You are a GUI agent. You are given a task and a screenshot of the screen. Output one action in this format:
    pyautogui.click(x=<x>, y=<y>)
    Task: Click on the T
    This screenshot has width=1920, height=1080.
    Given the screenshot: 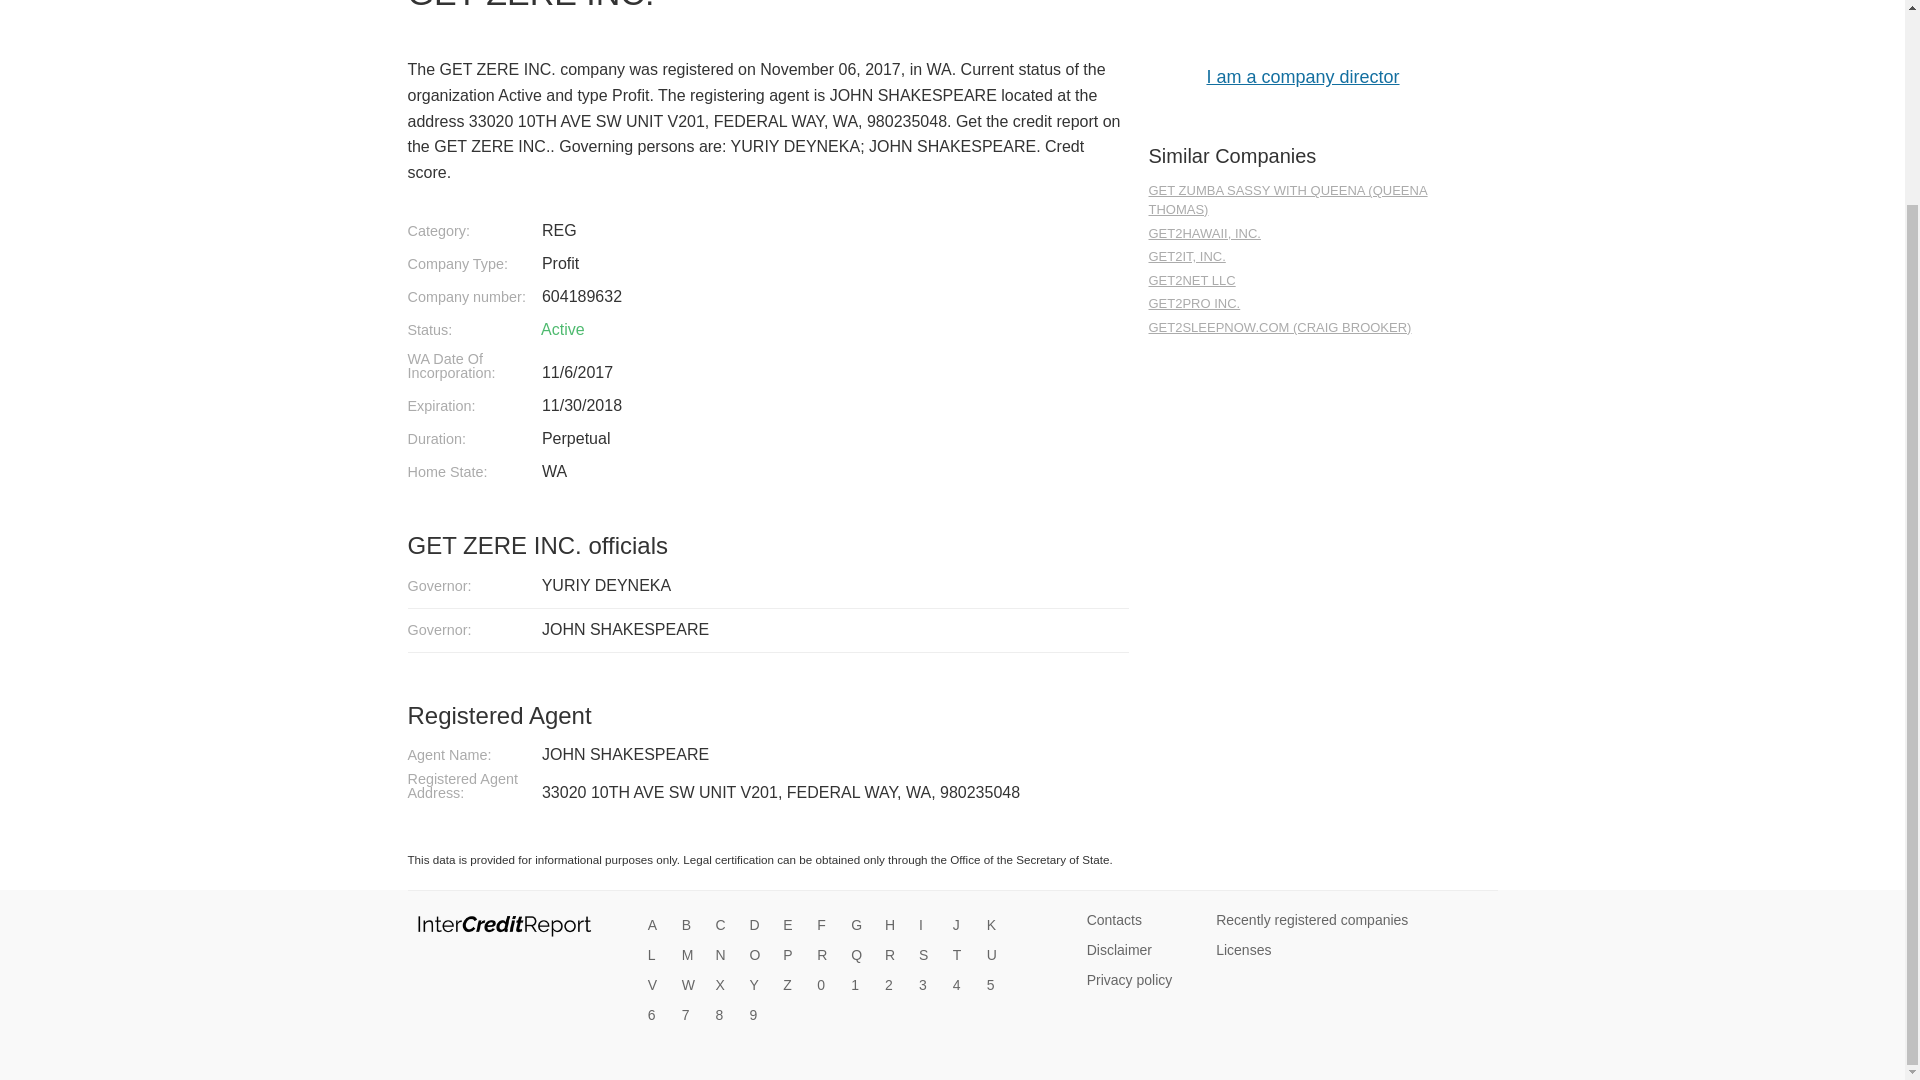 What is the action you would take?
    pyautogui.click(x=962, y=956)
    